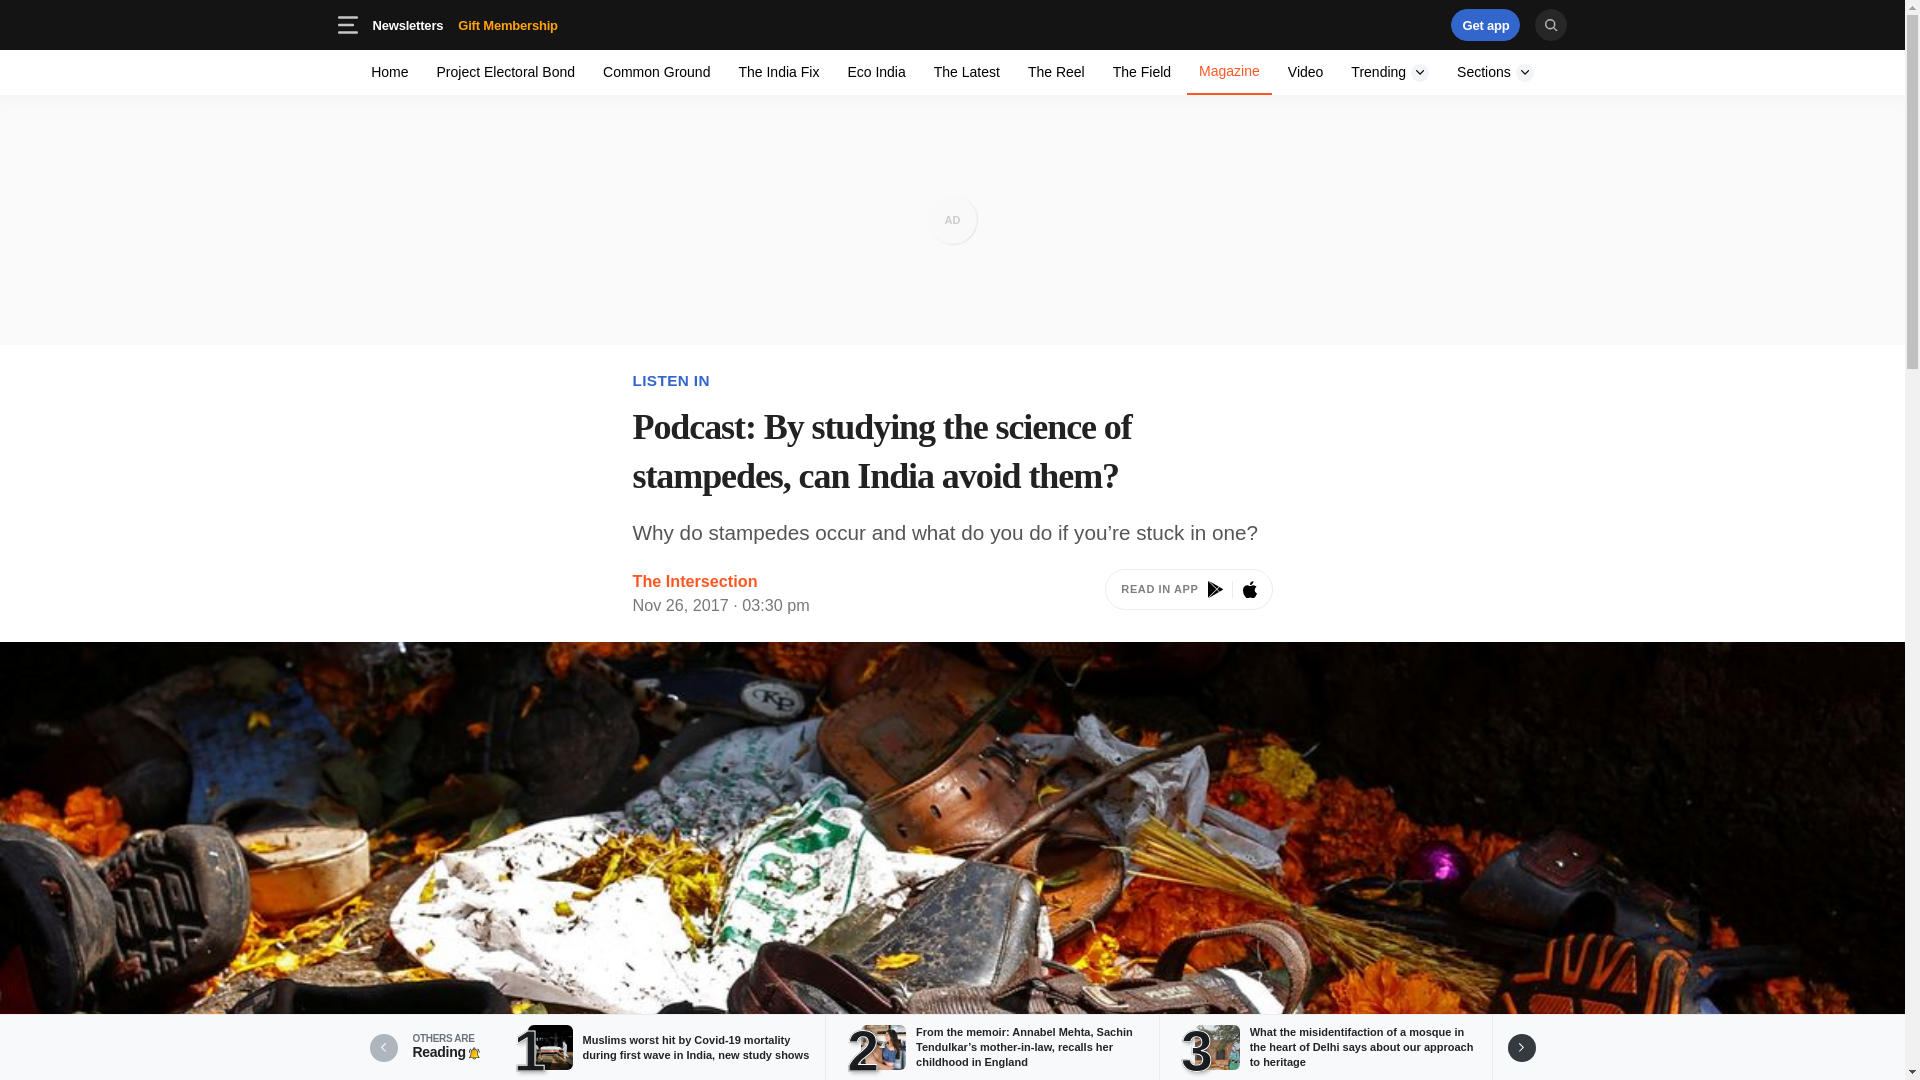 This screenshot has width=1920, height=1080. Describe the element at coordinates (464, 24) in the screenshot. I see `Magazine` at that location.